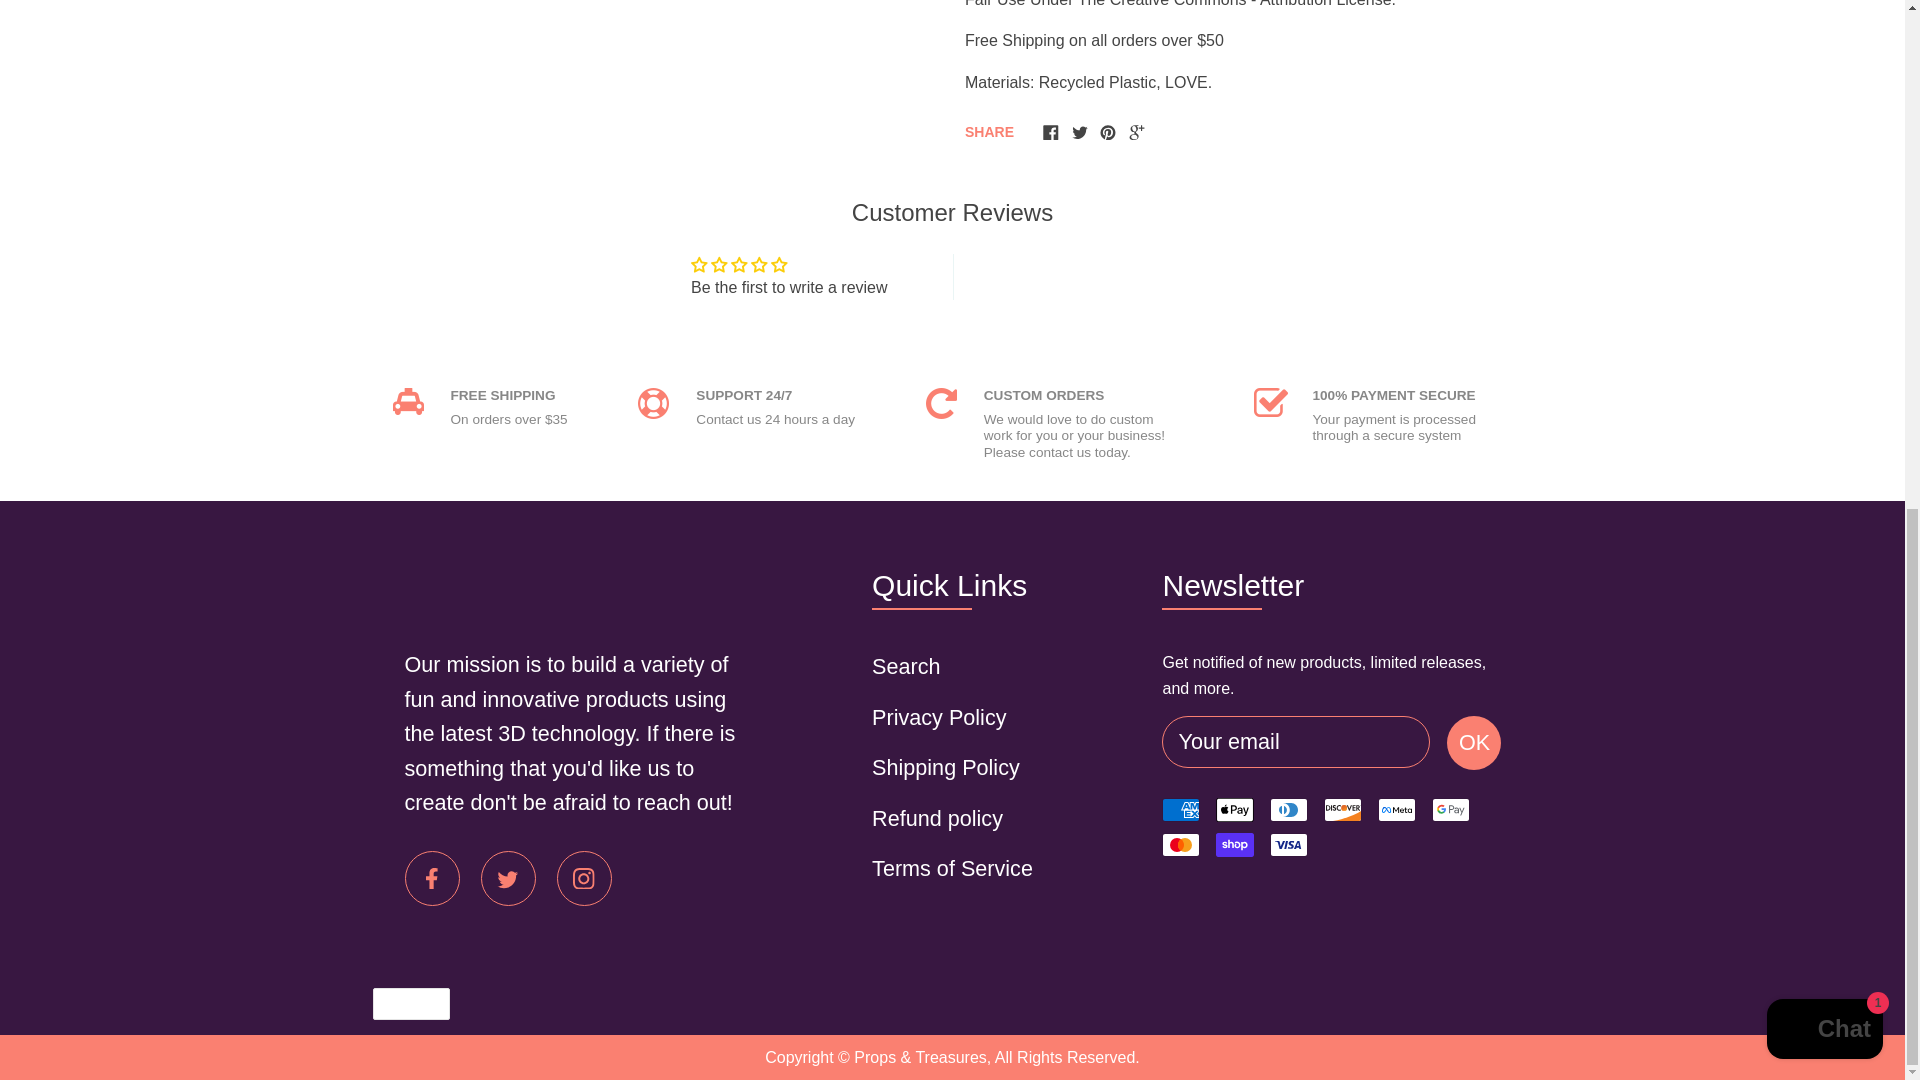 The width and height of the screenshot is (1920, 1080). What do you see at coordinates (1288, 810) in the screenshot?
I see `Diners Club` at bounding box center [1288, 810].